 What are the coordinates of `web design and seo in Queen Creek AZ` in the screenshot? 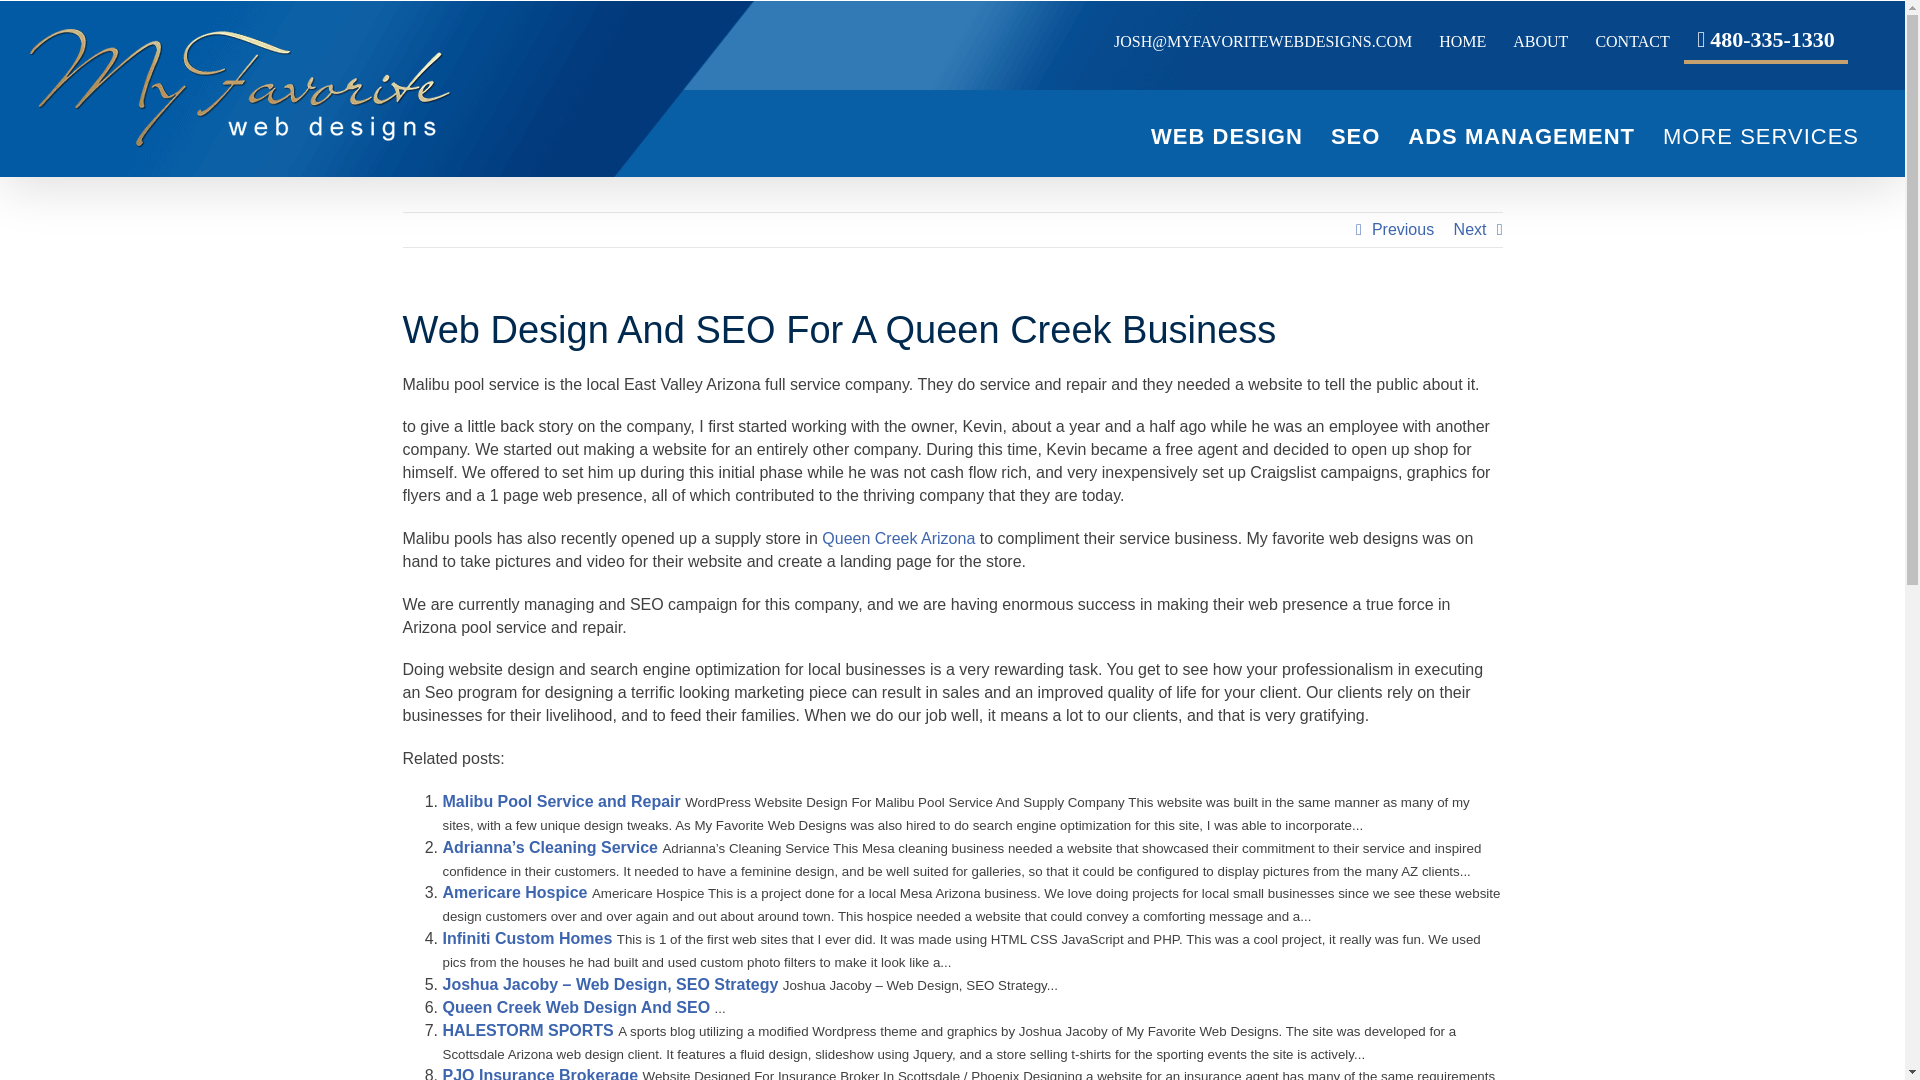 It's located at (898, 538).